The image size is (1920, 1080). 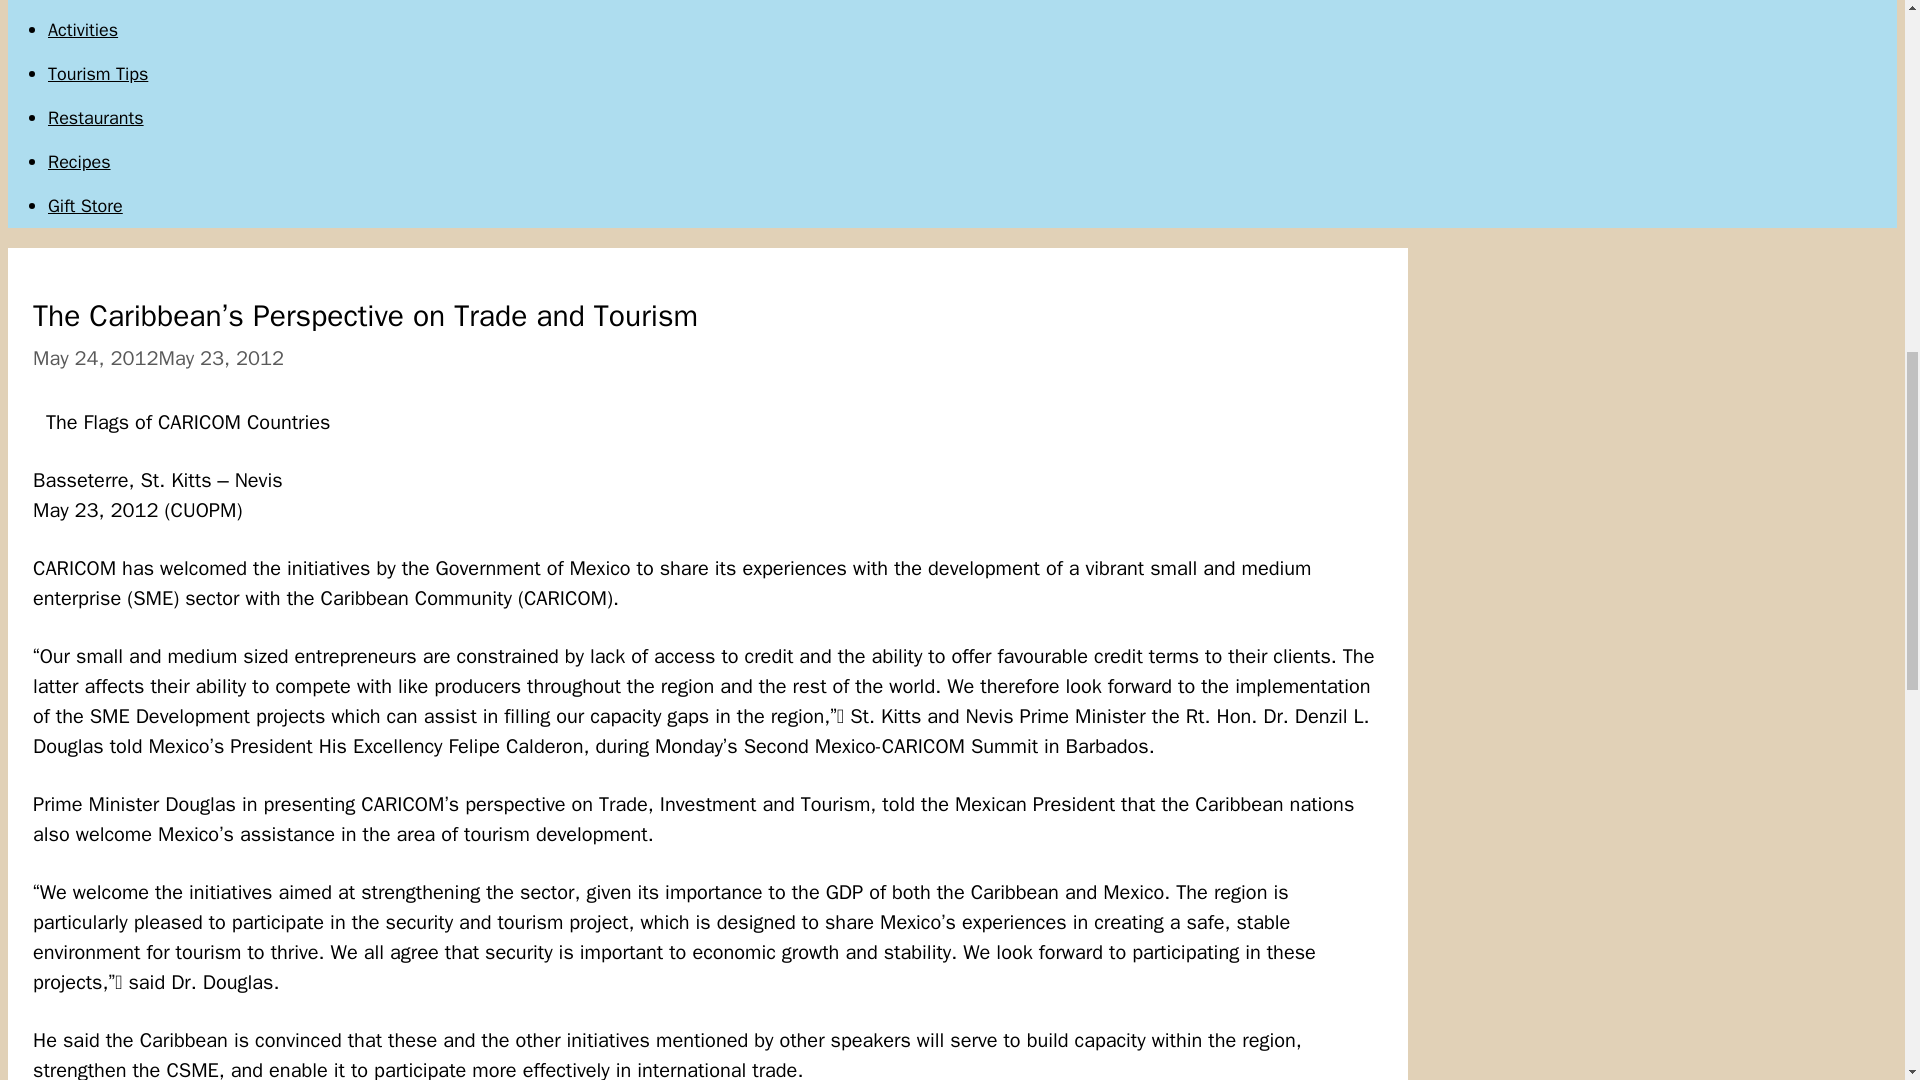 I want to click on Recipes, so click(x=80, y=162).